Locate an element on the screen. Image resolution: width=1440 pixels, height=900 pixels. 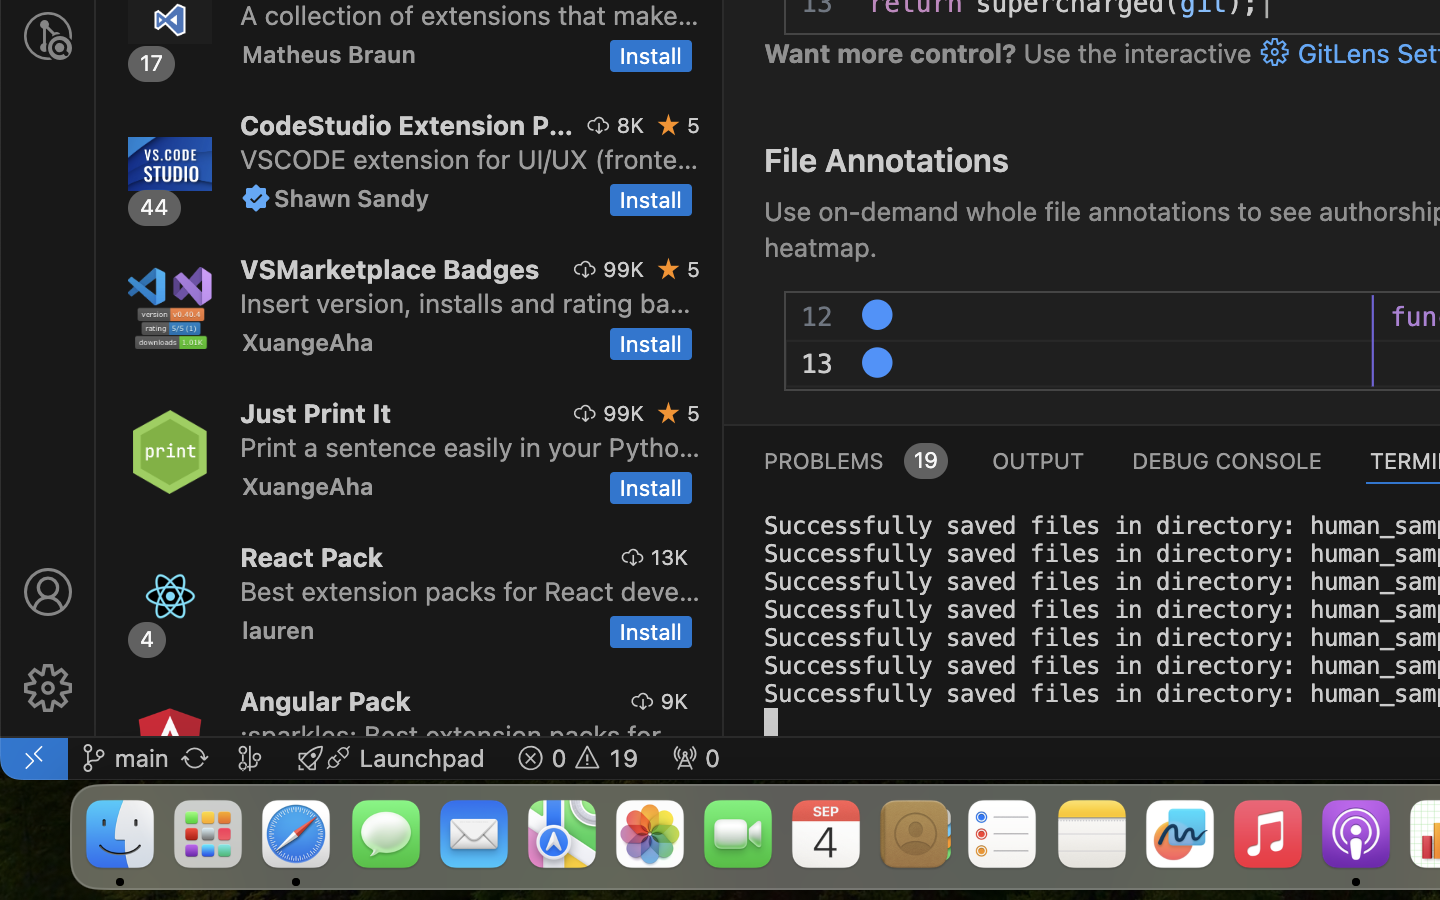
VSMarketplace Badges is located at coordinates (390, 269).